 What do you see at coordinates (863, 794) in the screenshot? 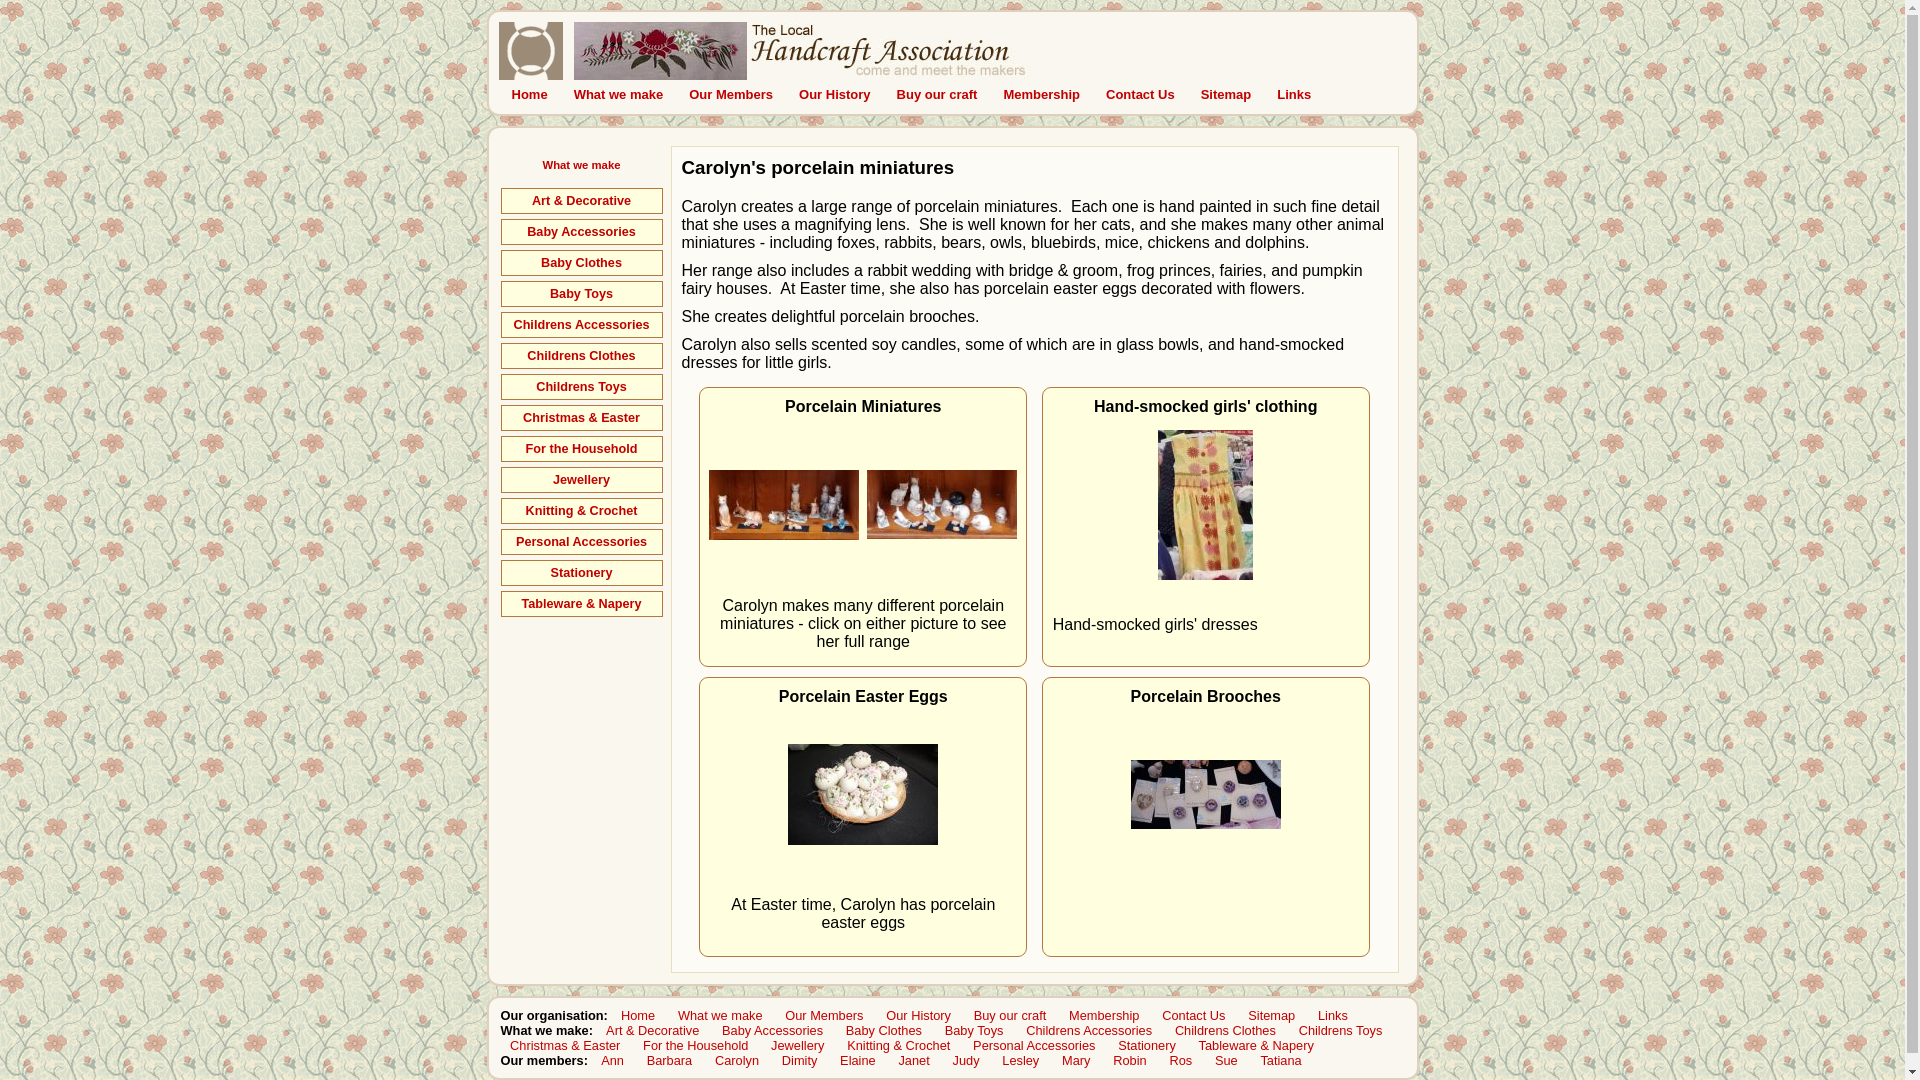
I see `Porcelain Easter Eggs` at bounding box center [863, 794].